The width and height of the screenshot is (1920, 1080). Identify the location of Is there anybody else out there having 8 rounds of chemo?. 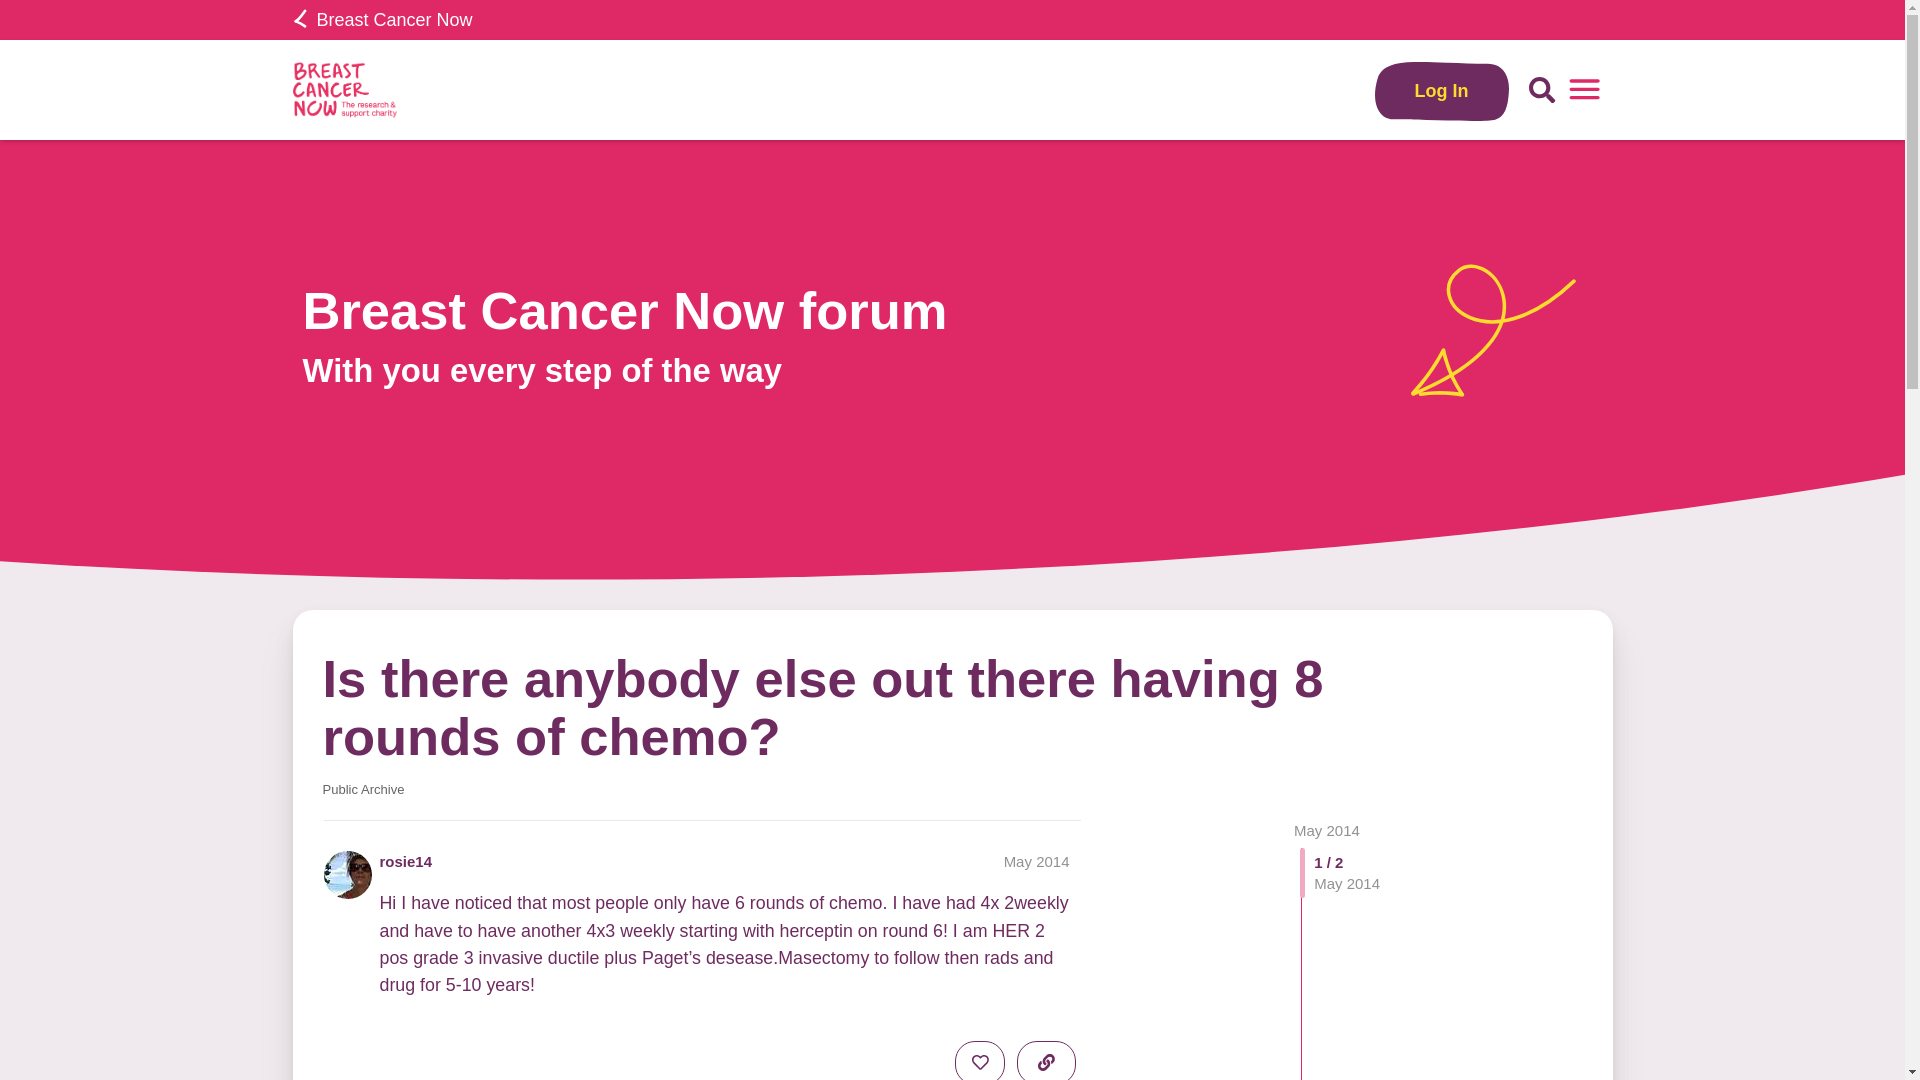
(822, 707).